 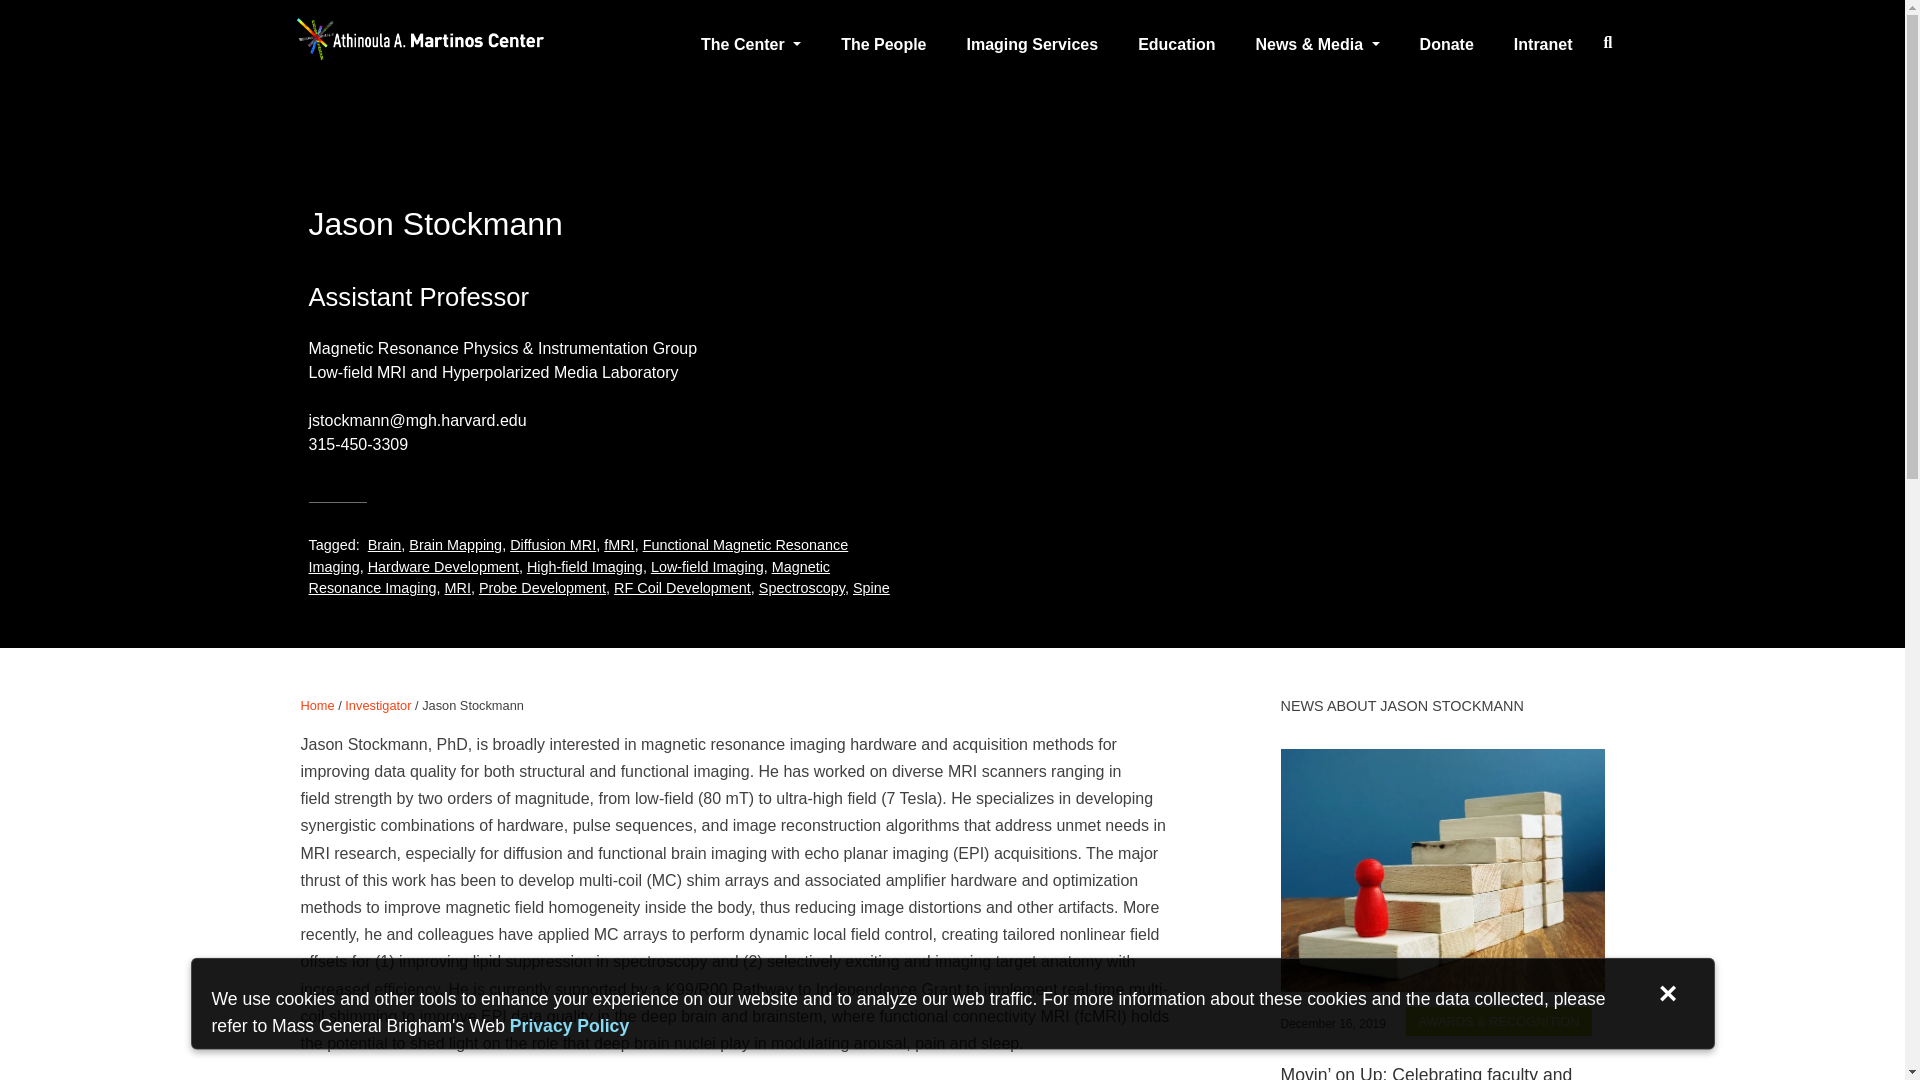 I want to click on Home, so click(x=316, y=704).